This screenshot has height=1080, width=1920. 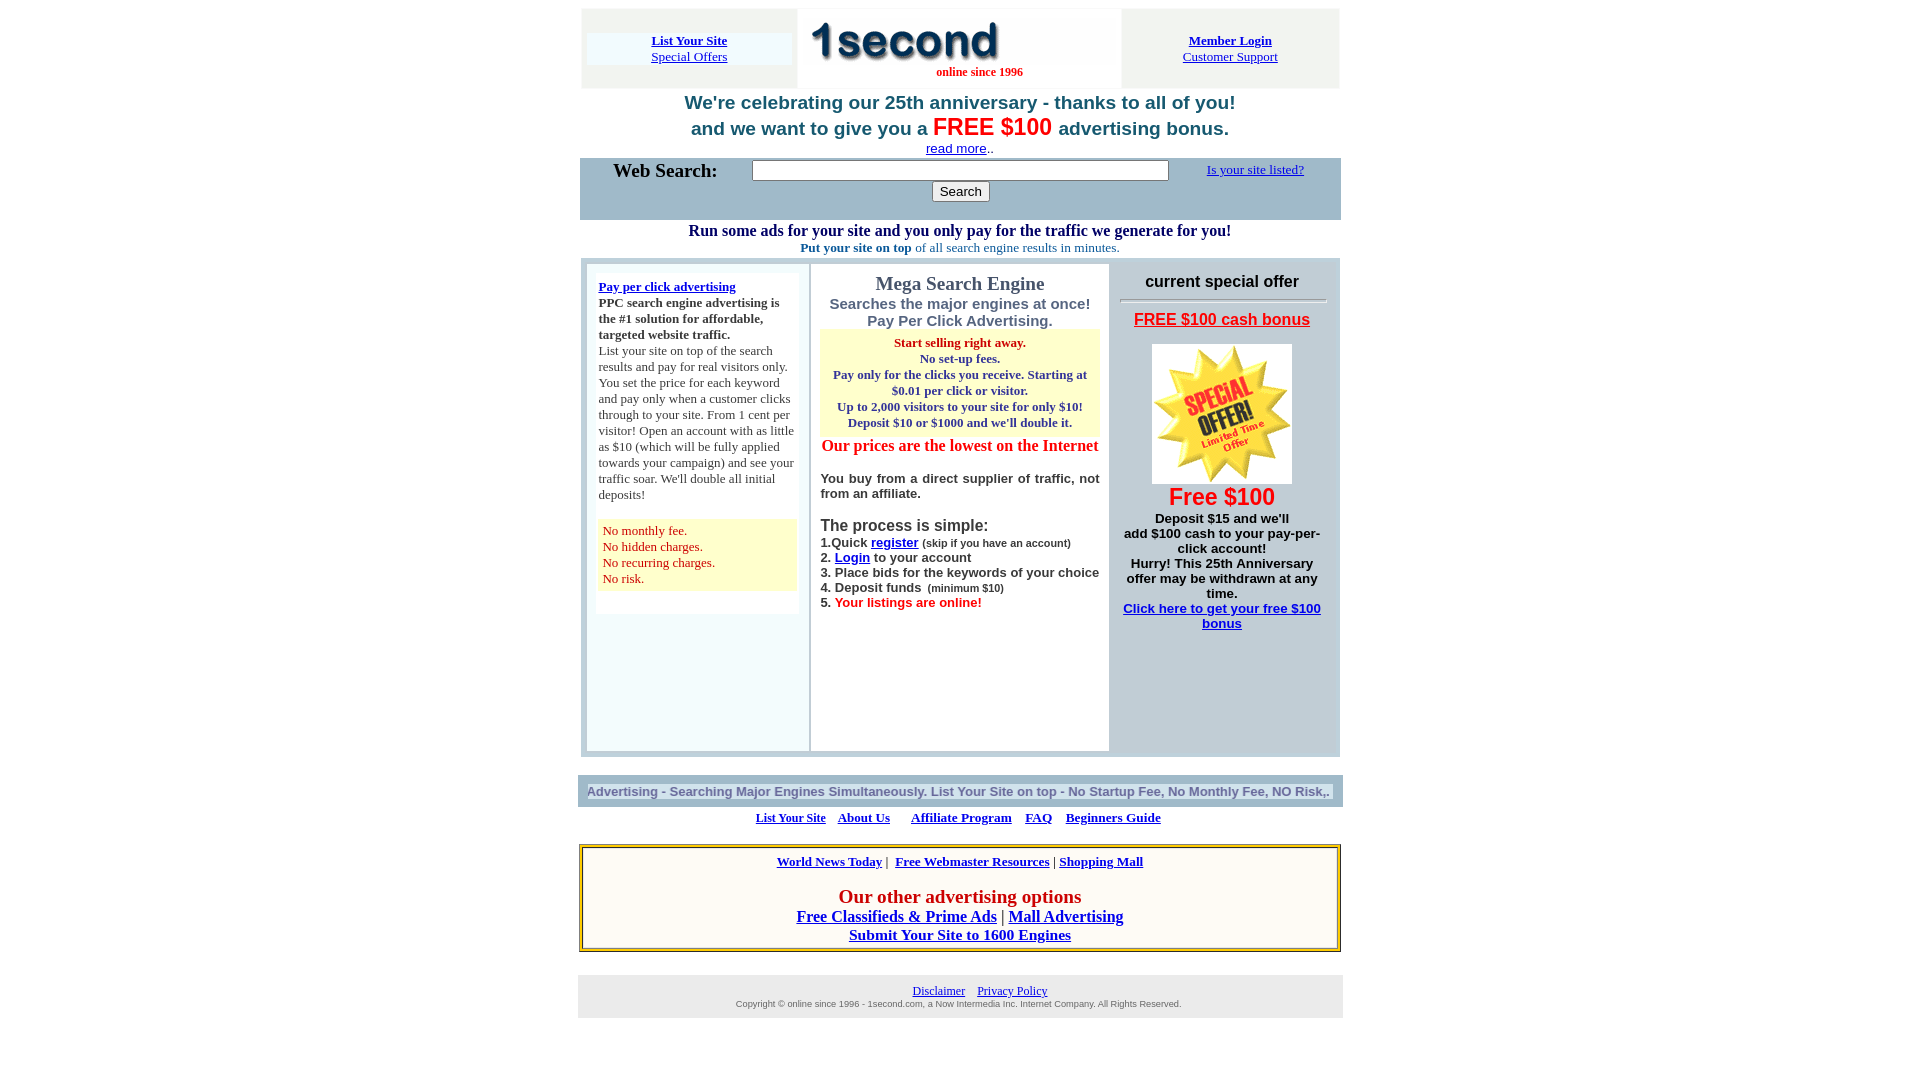 What do you see at coordinates (962, 818) in the screenshot?
I see `Affiliate Program` at bounding box center [962, 818].